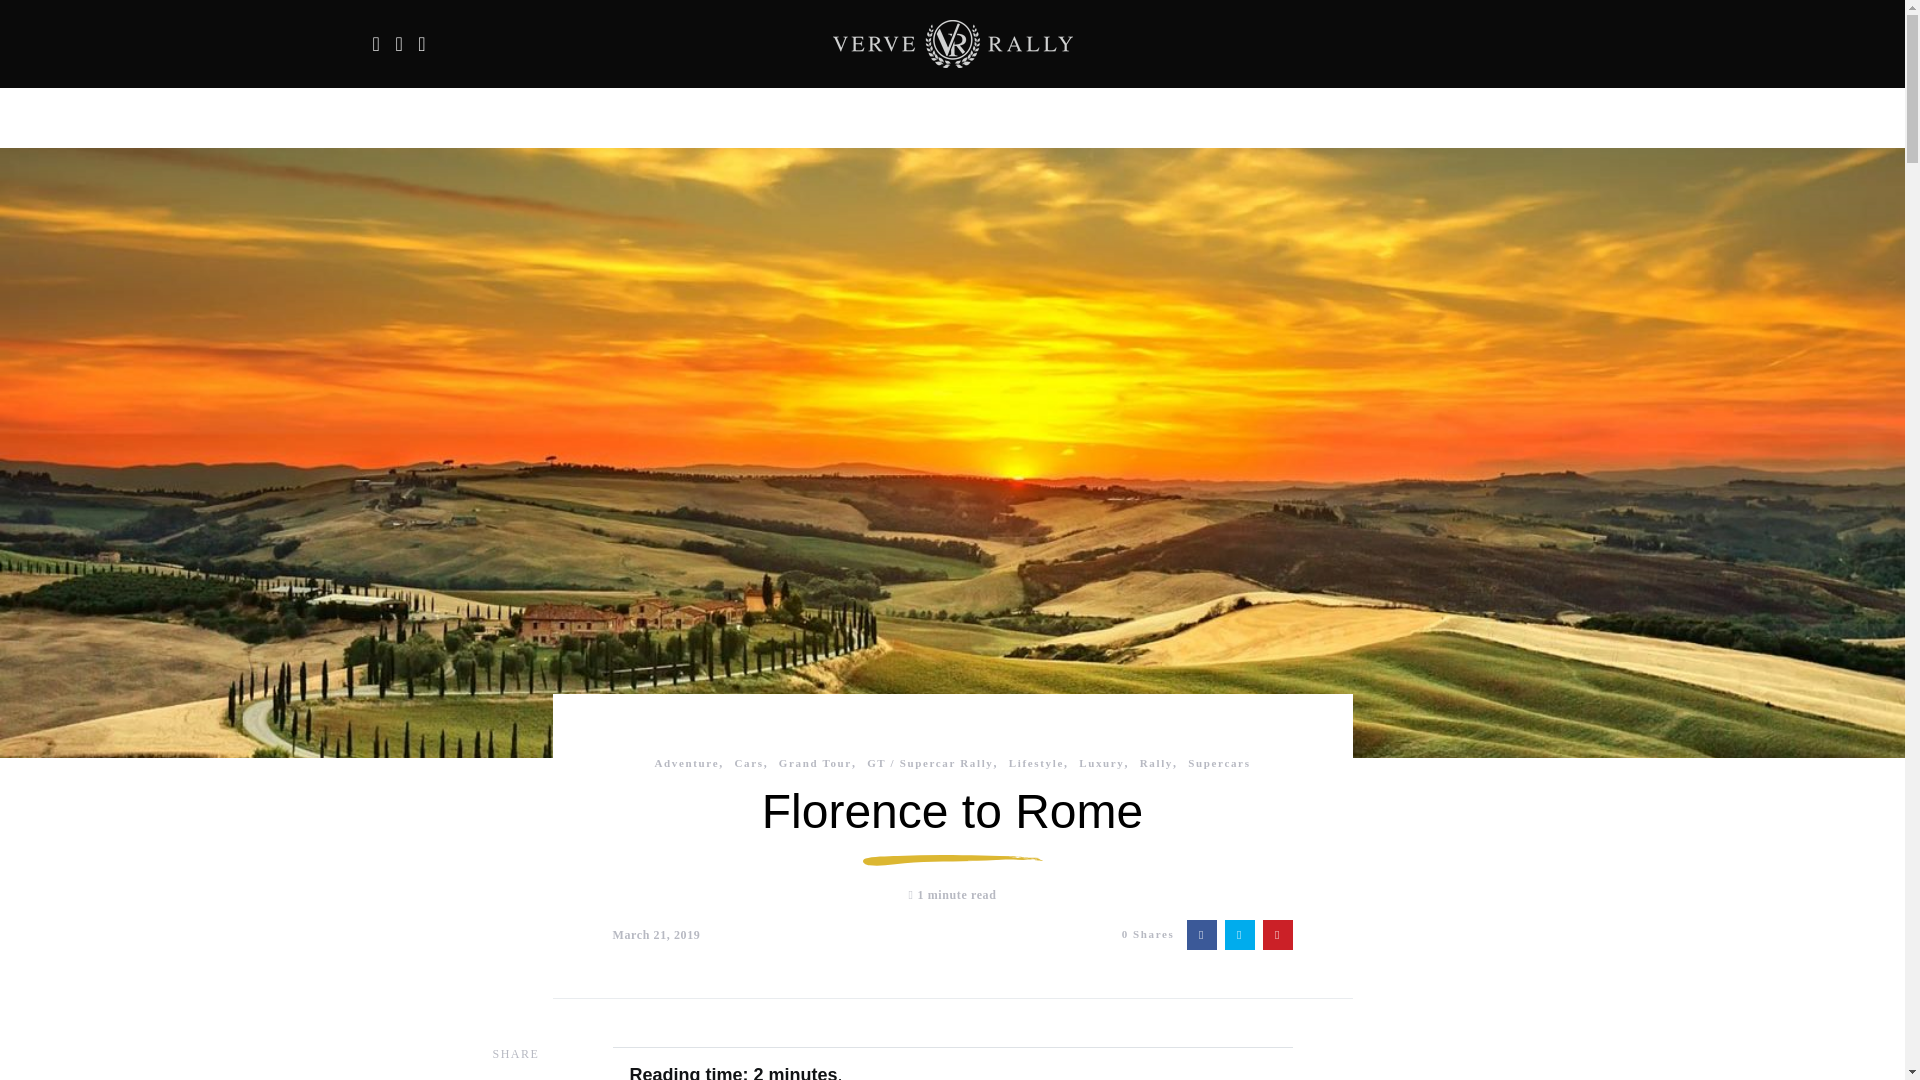 The width and height of the screenshot is (1920, 1080). I want to click on Cars, so click(748, 762).